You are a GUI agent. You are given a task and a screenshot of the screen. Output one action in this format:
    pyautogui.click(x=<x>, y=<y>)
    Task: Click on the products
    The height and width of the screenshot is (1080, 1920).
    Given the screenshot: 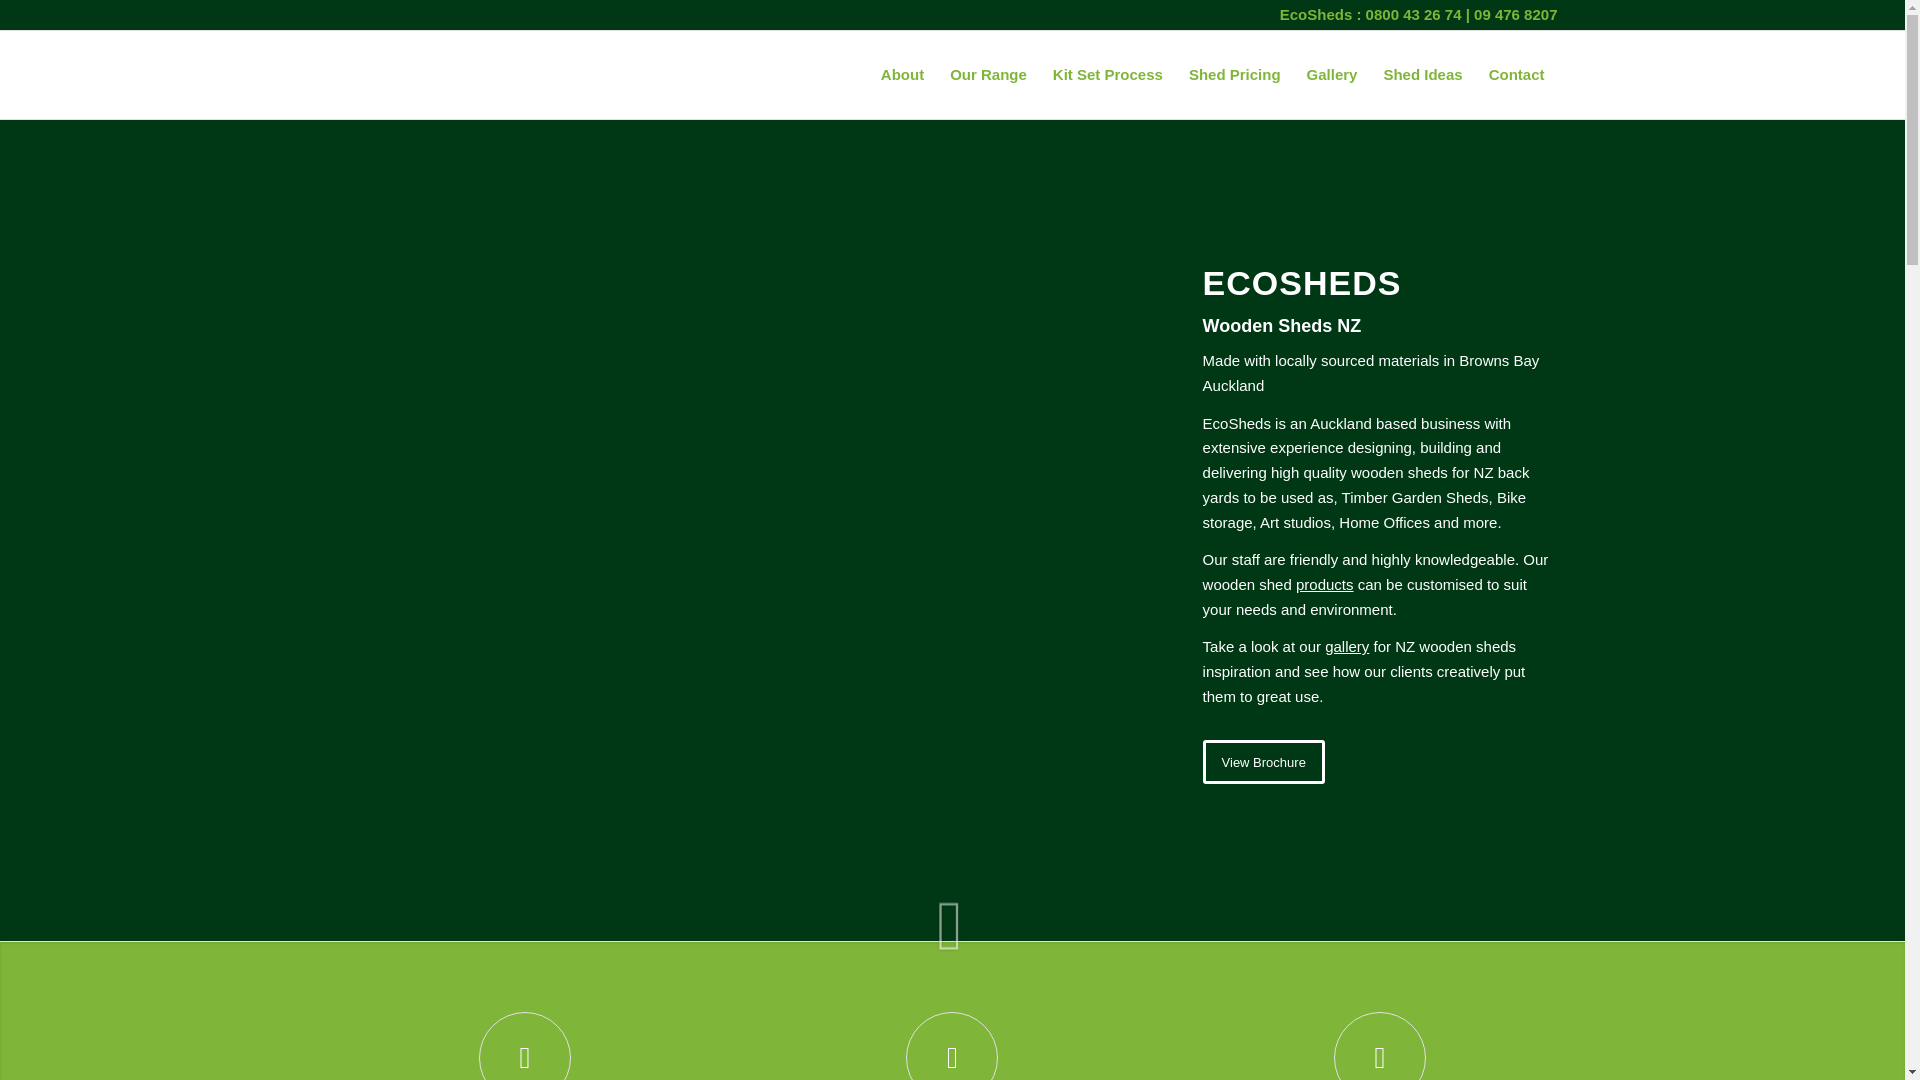 What is the action you would take?
    pyautogui.click(x=1324, y=584)
    